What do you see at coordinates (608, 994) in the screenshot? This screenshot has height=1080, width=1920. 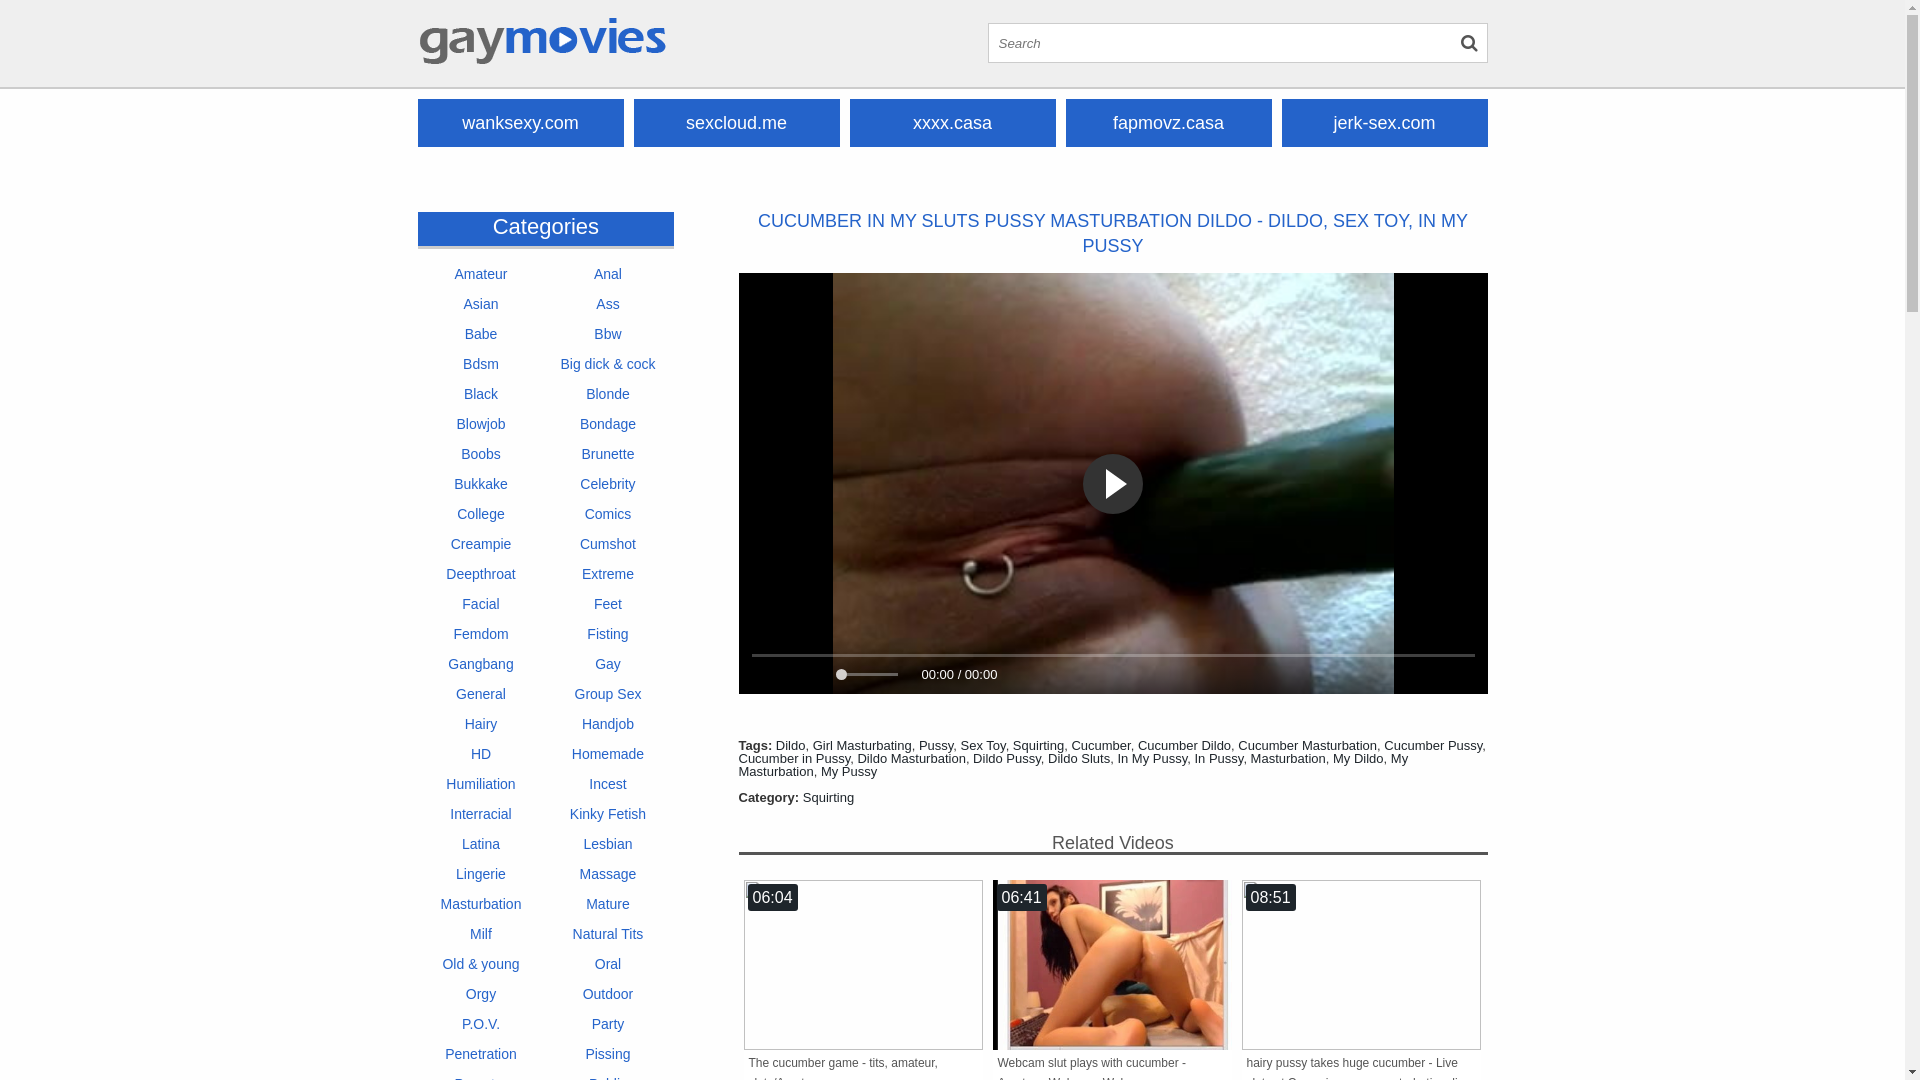 I see `Outdoor` at bounding box center [608, 994].